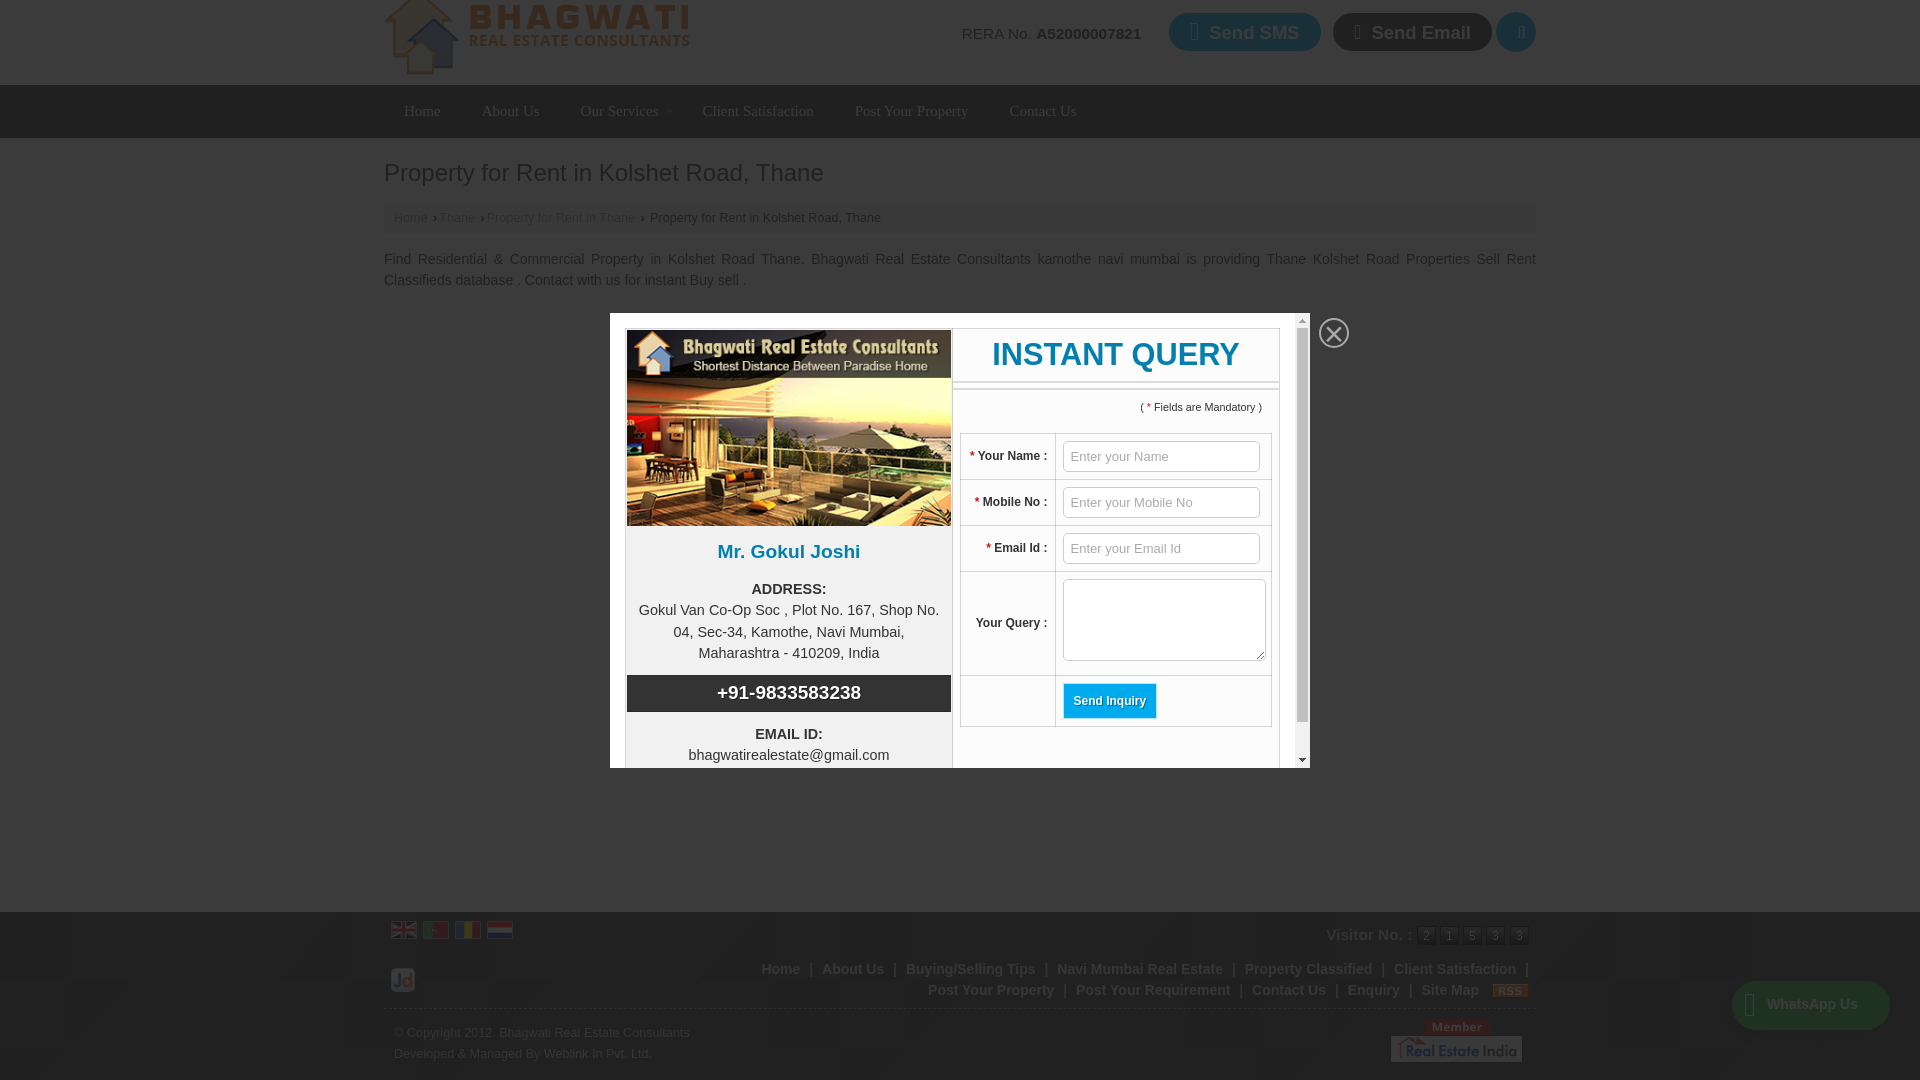 This screenshot has width=1920, height=1080. What do you see at coordinates (1043, 110) in the screenshot?
I see `Contact Us` at bounding box center [1043, 110].